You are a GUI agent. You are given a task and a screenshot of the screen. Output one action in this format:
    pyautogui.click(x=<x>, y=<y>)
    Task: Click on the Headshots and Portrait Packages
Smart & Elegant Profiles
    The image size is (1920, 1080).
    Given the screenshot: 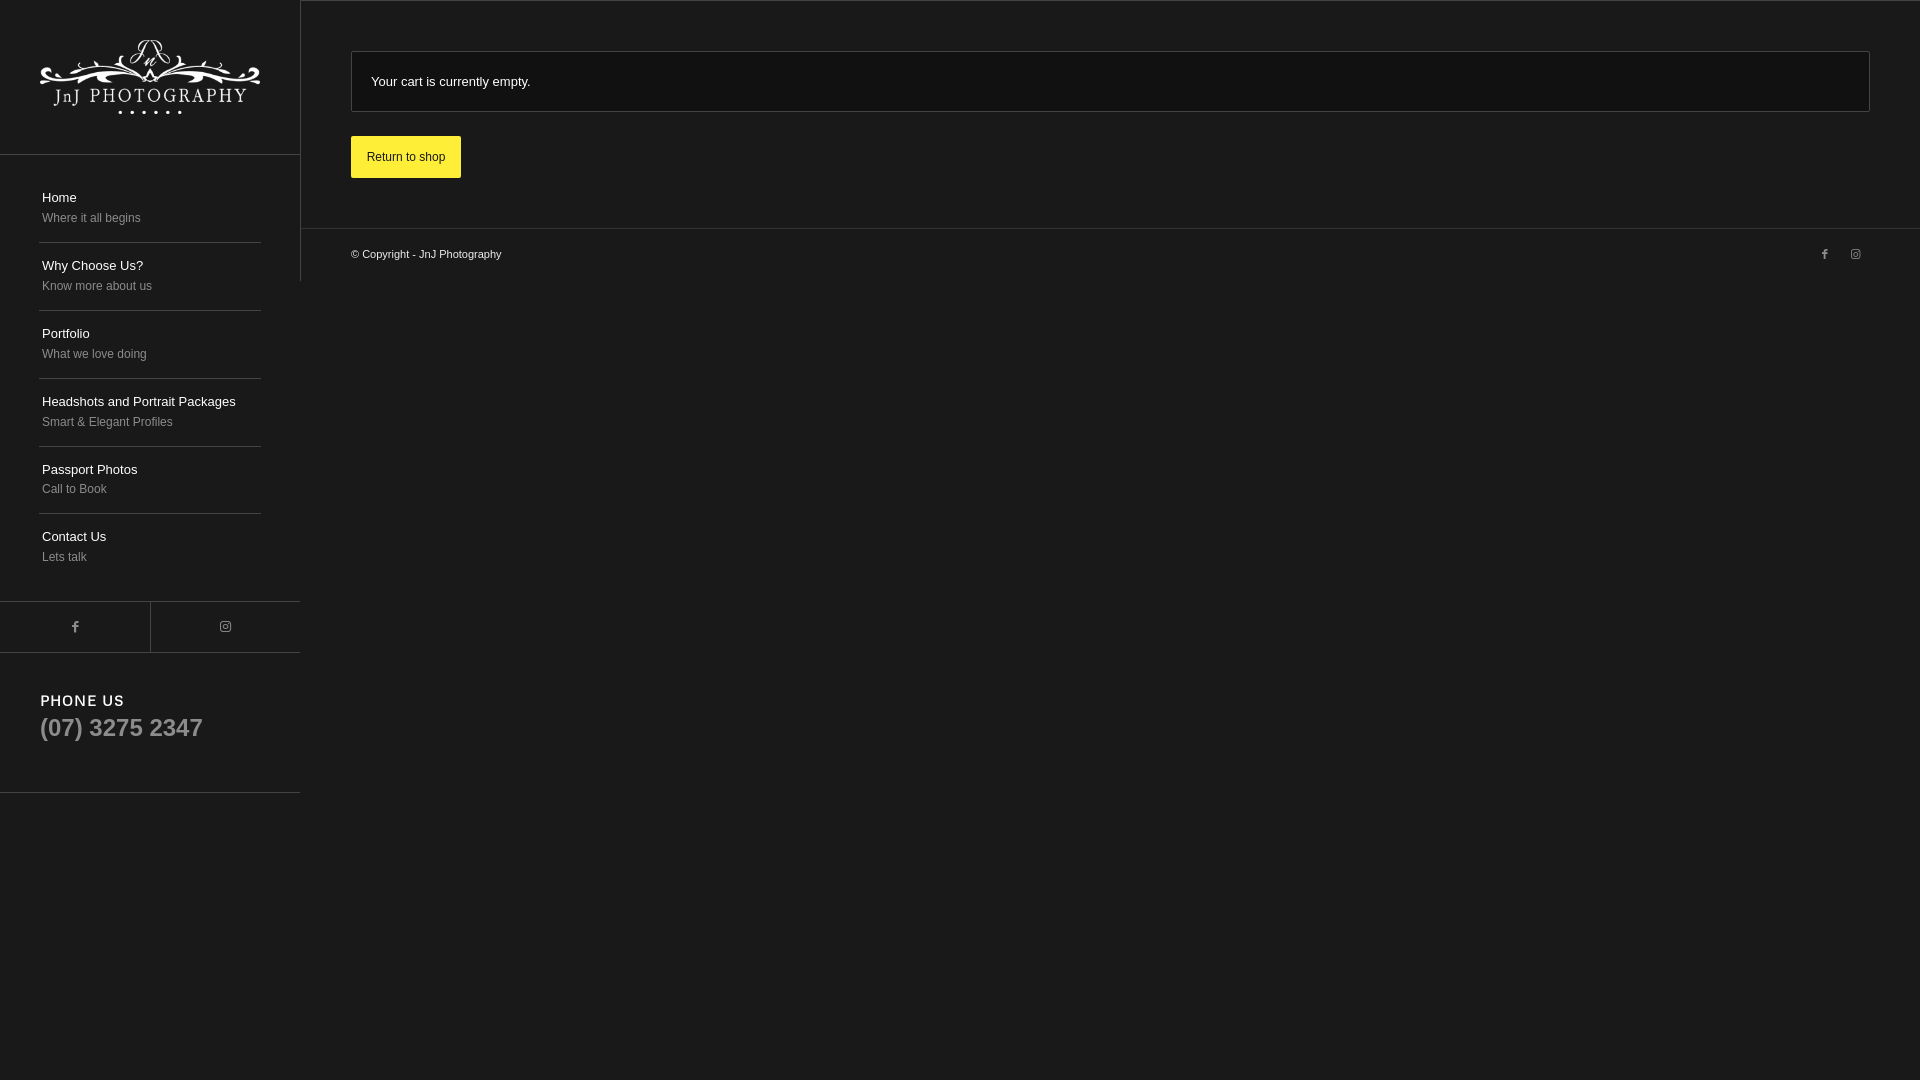 What is the action you would take?
    pyautogui.click(x=150, y=412)
    